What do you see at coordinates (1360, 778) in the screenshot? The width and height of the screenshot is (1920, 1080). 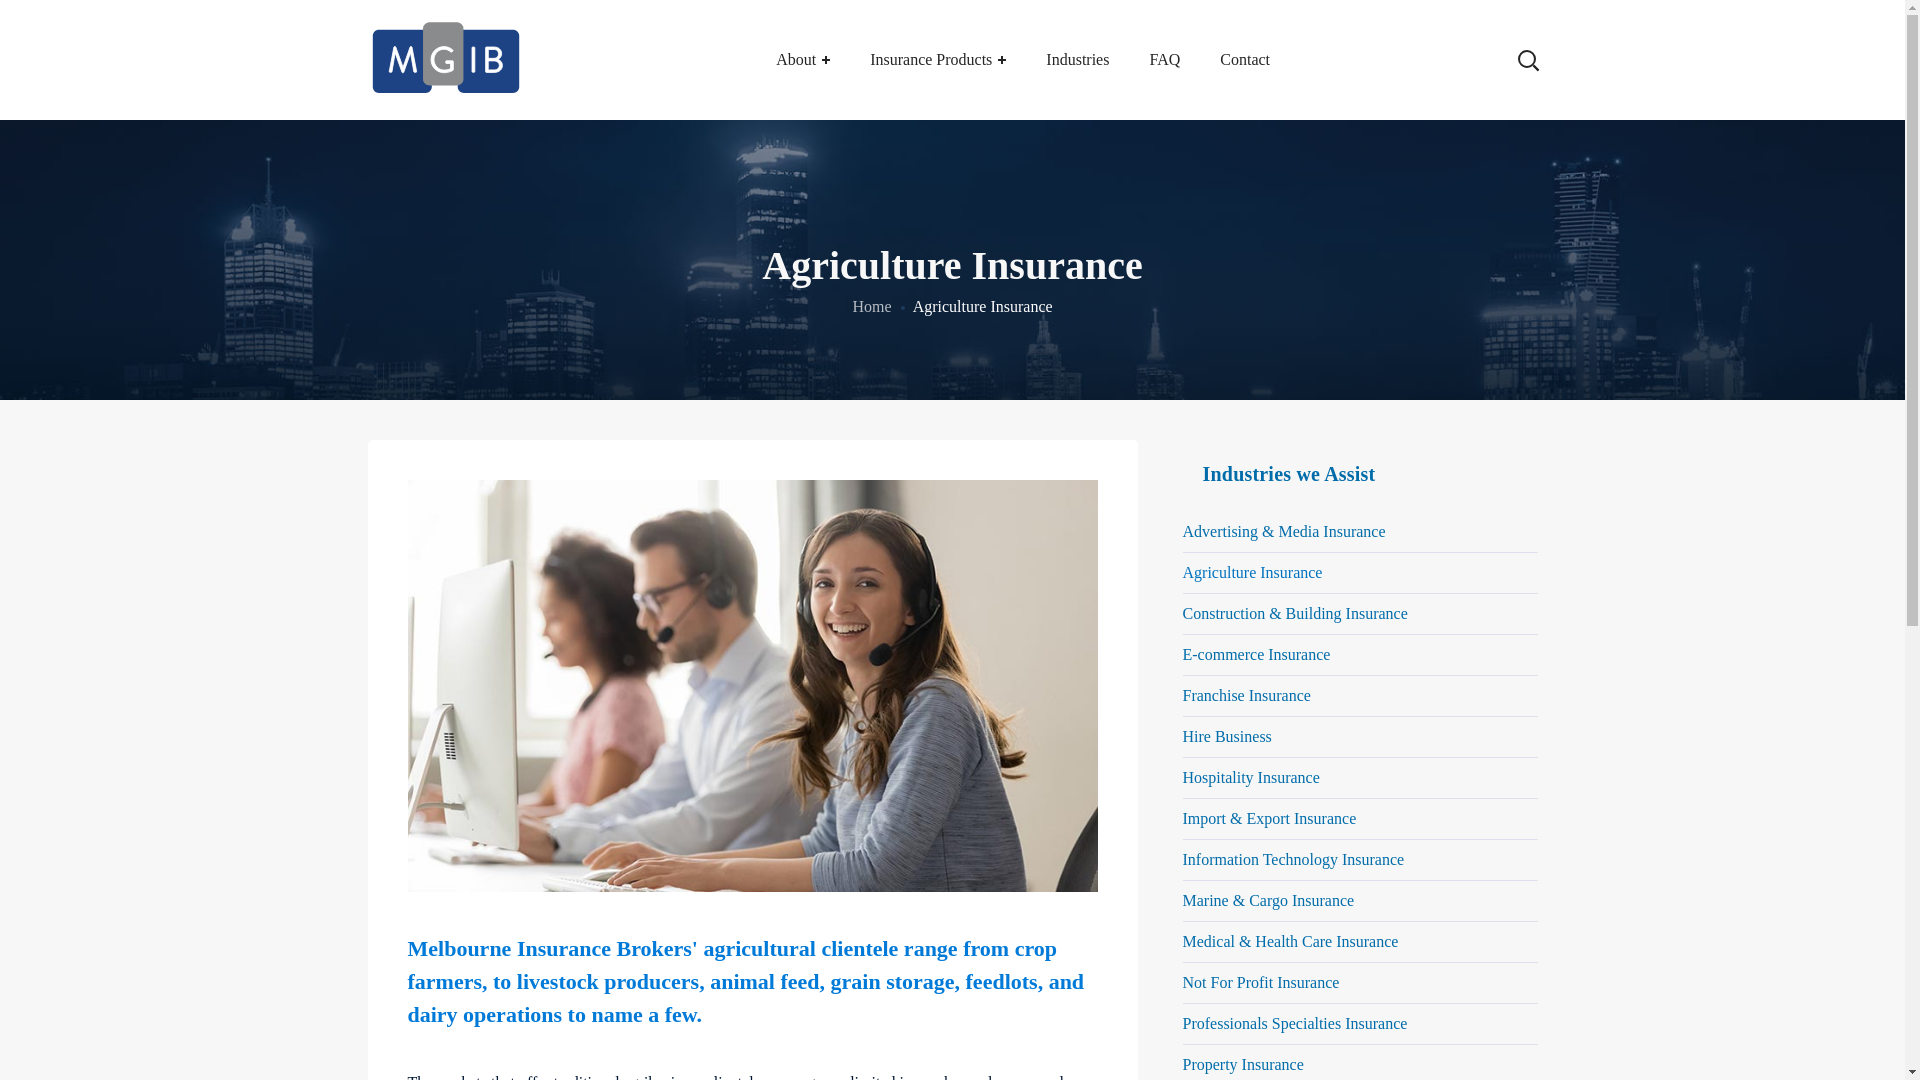 I see `Hospitality Insurance` at bounding box center [1360, 778].